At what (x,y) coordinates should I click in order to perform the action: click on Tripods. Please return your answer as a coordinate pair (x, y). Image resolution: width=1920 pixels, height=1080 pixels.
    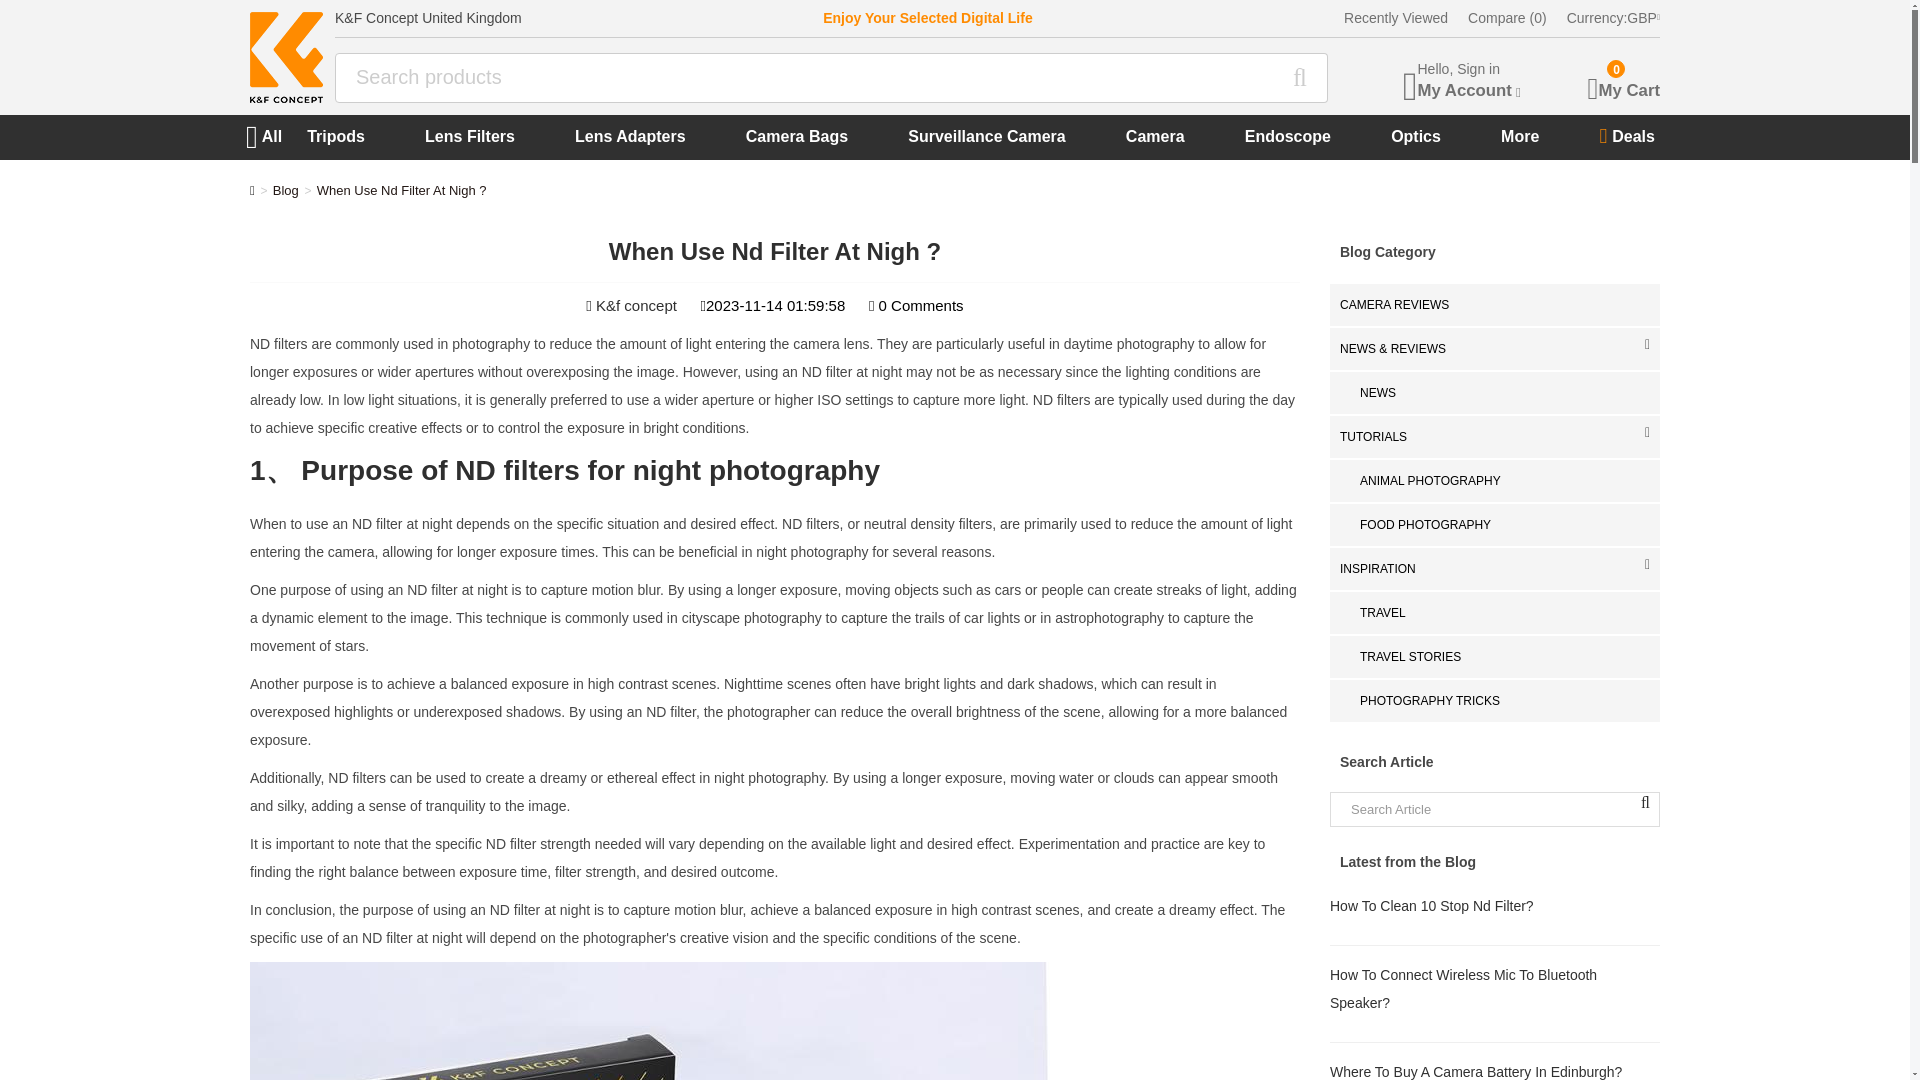
    Looking at the image, I should click on (336, 136).